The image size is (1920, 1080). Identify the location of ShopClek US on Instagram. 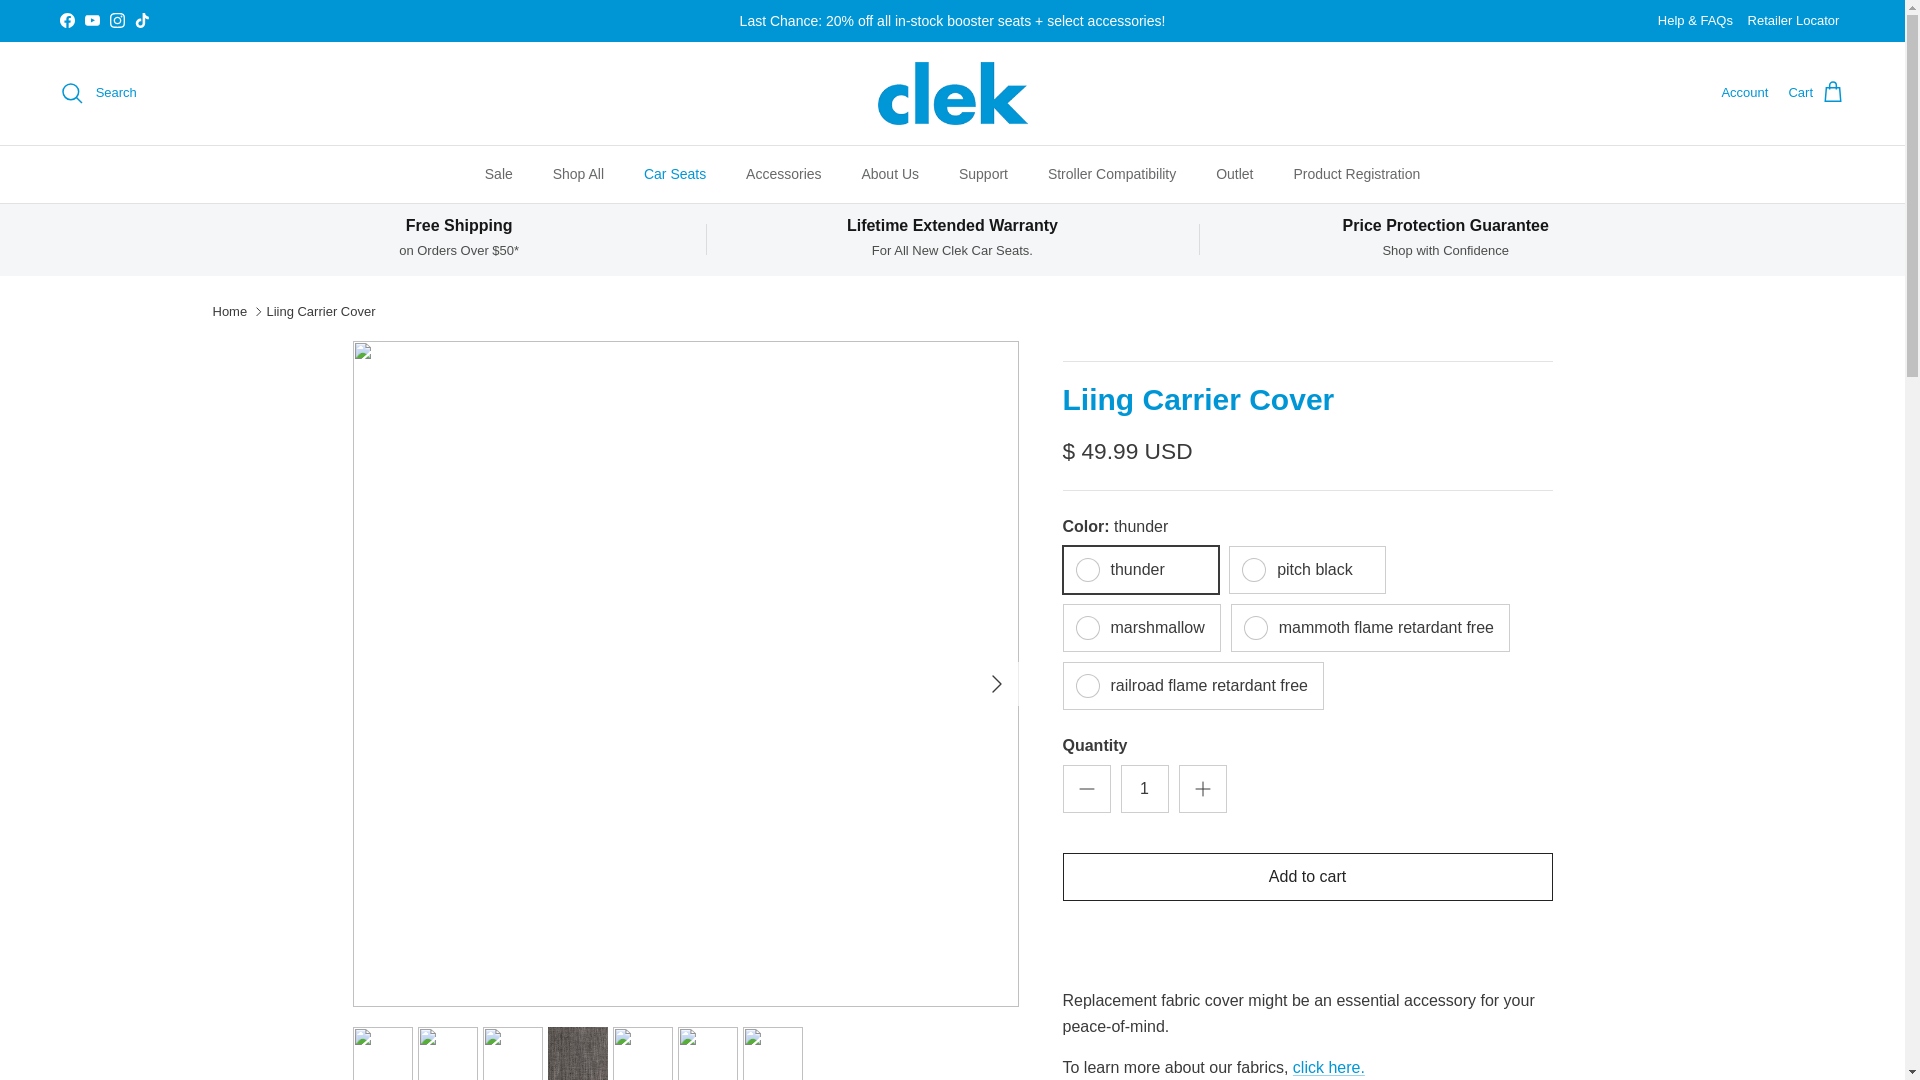
(116, 20).